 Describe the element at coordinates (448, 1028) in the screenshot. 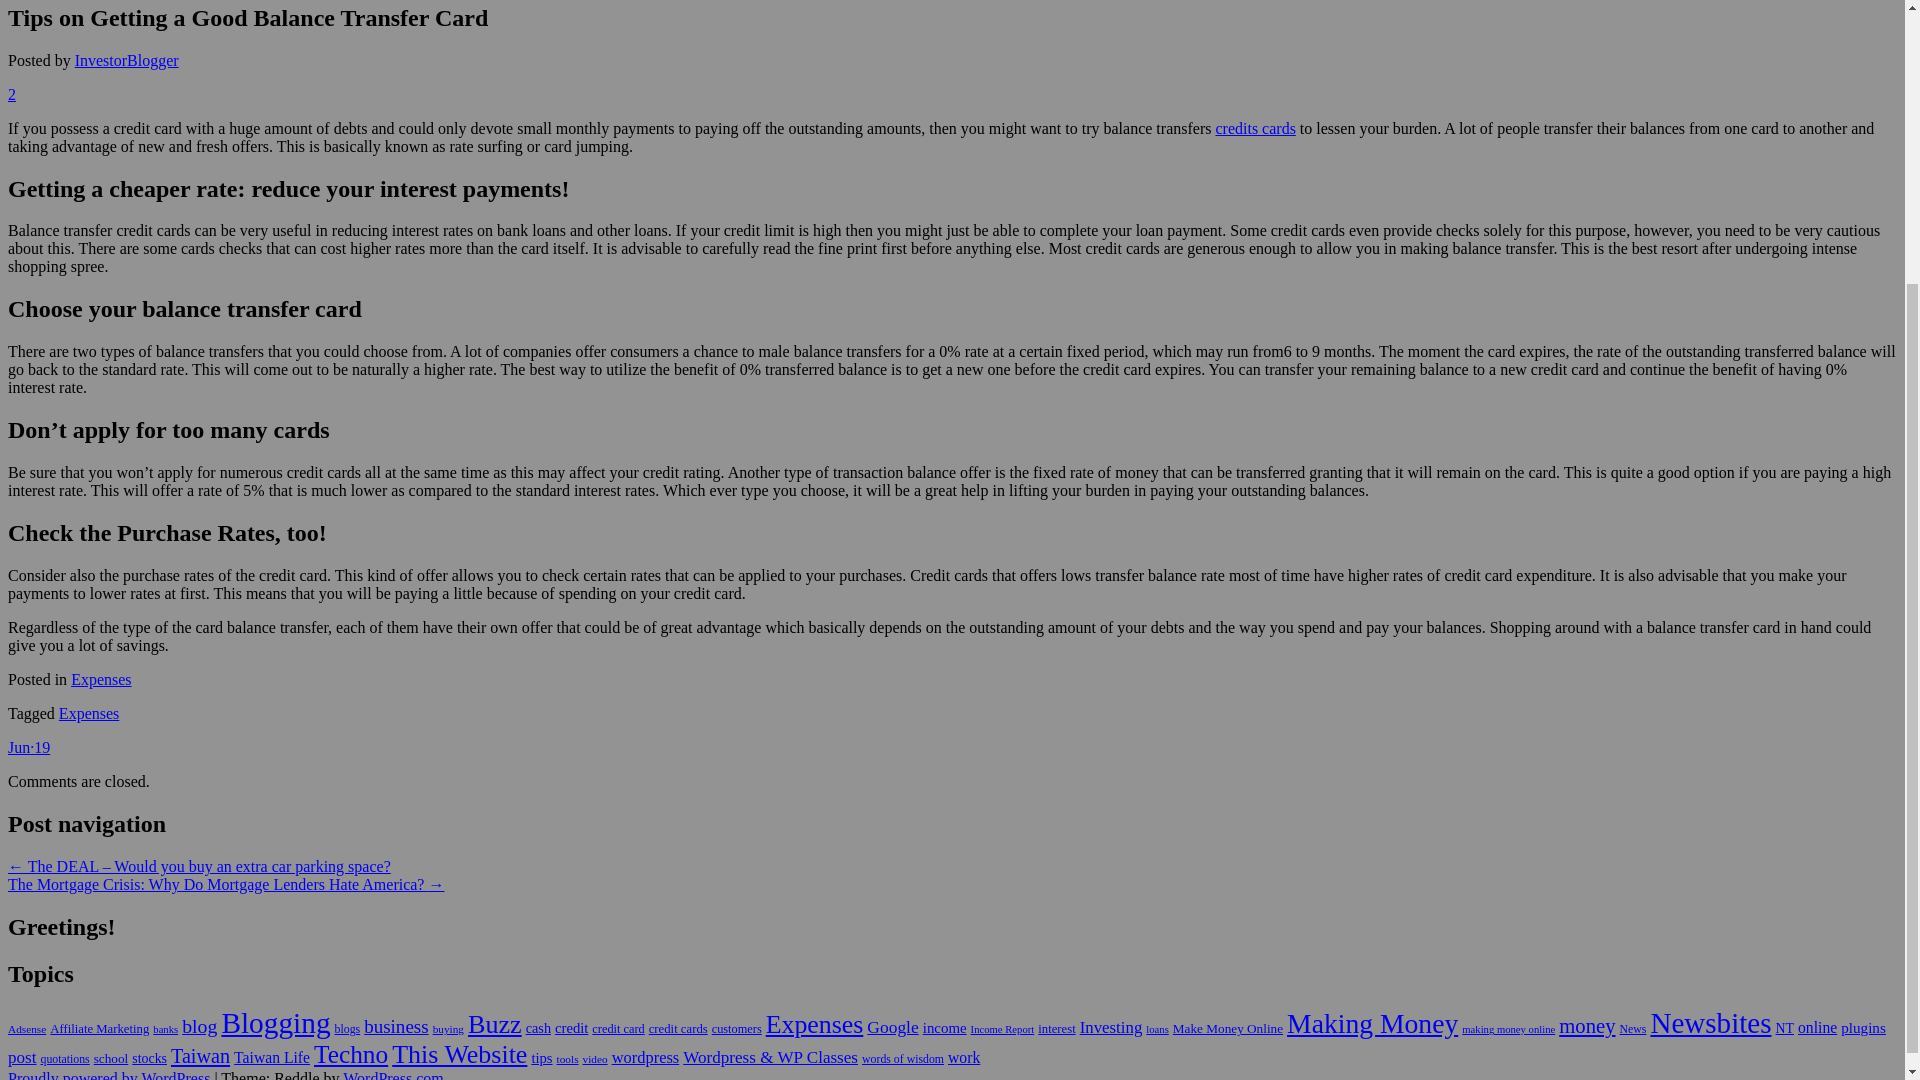

I see `buying` at that location.